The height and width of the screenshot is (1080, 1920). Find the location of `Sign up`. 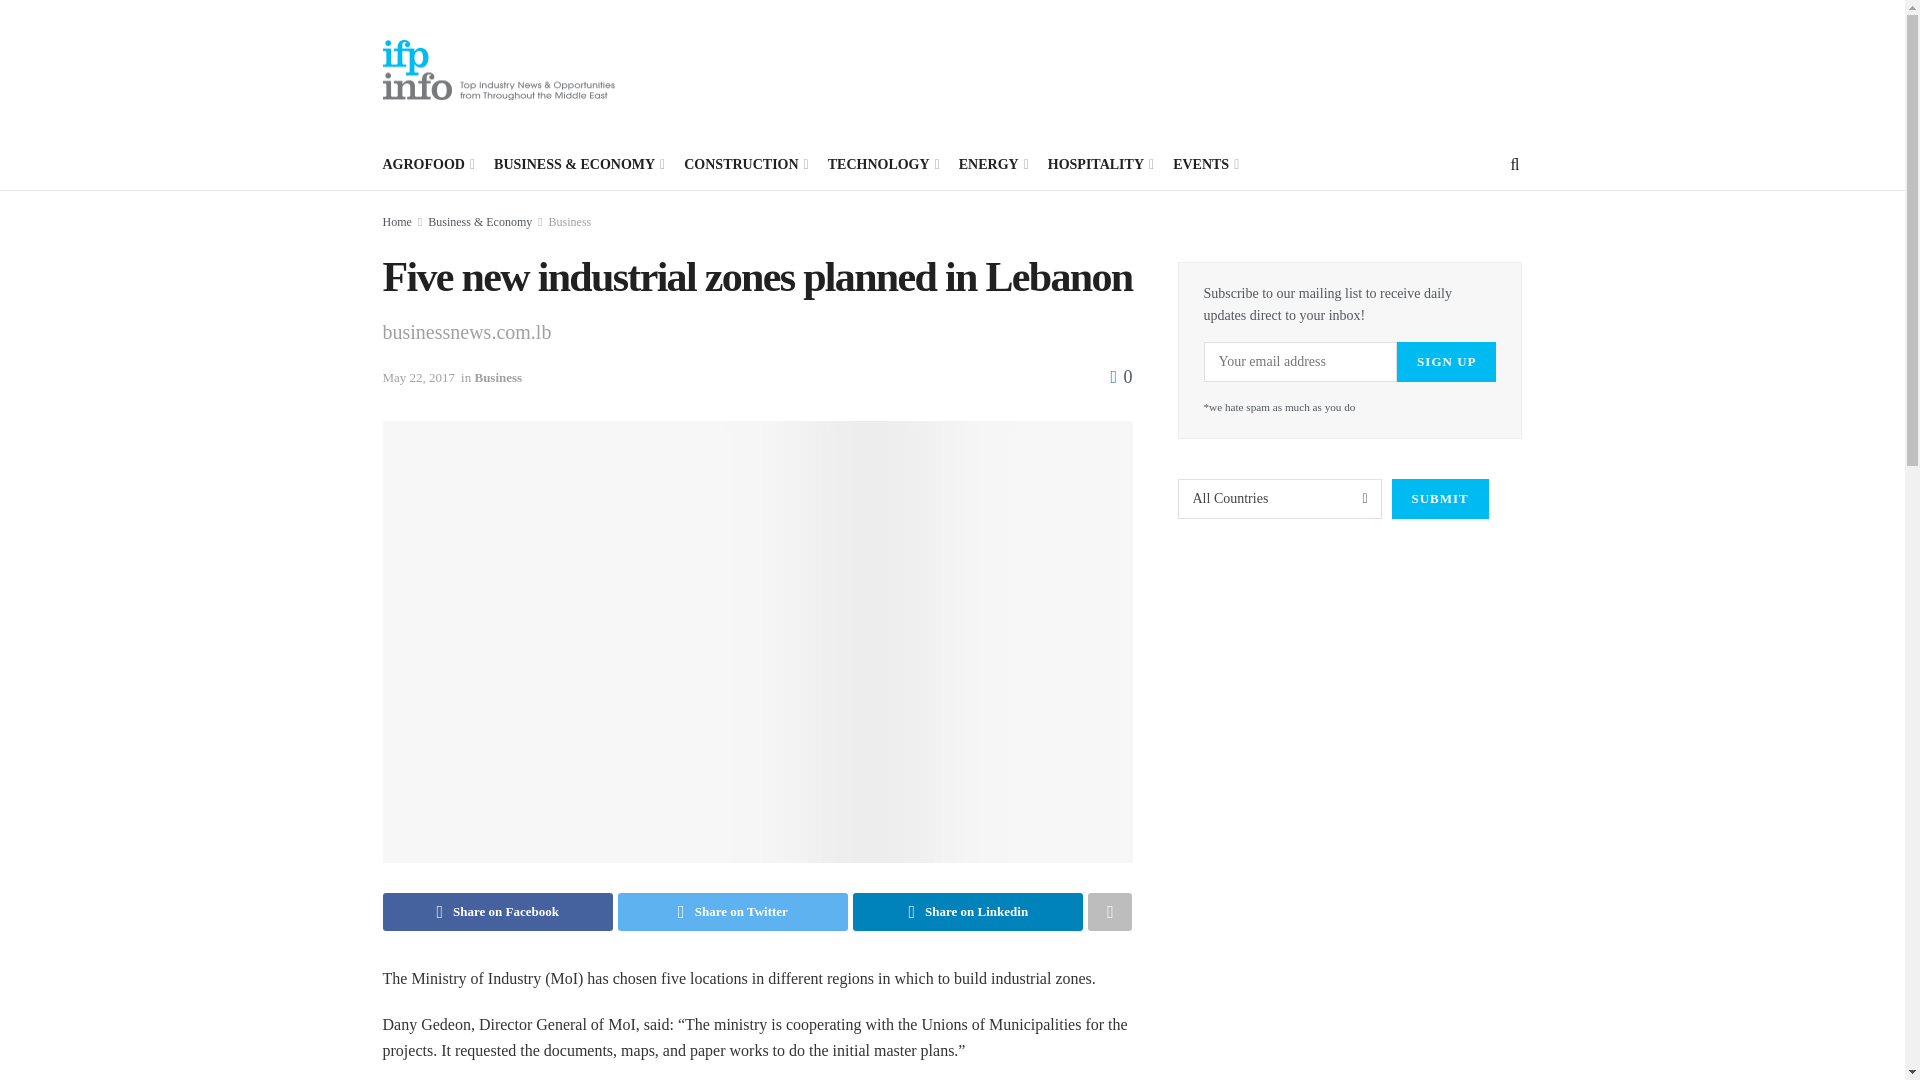

Sign up is located at coordinates (1446, 362).